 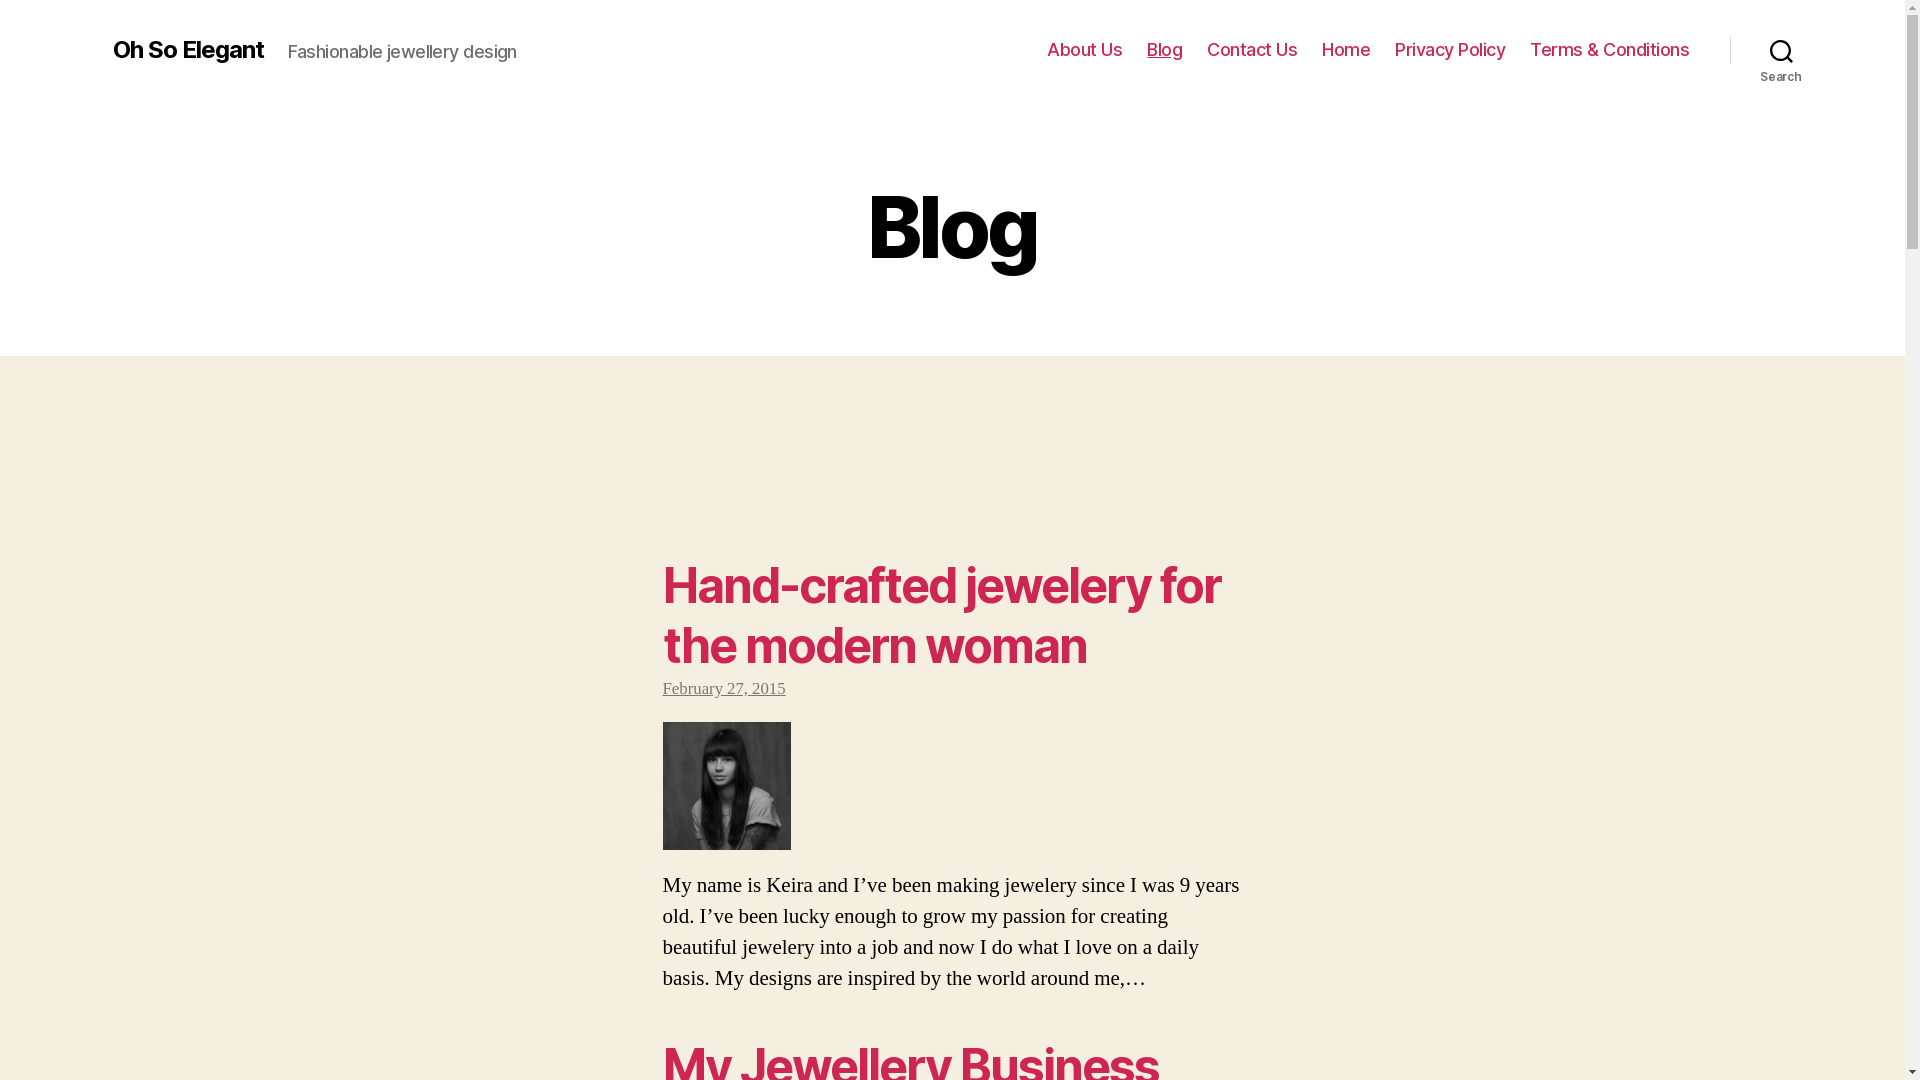 I want to click on Terms & Conditions, so click(x=1610, y=50).